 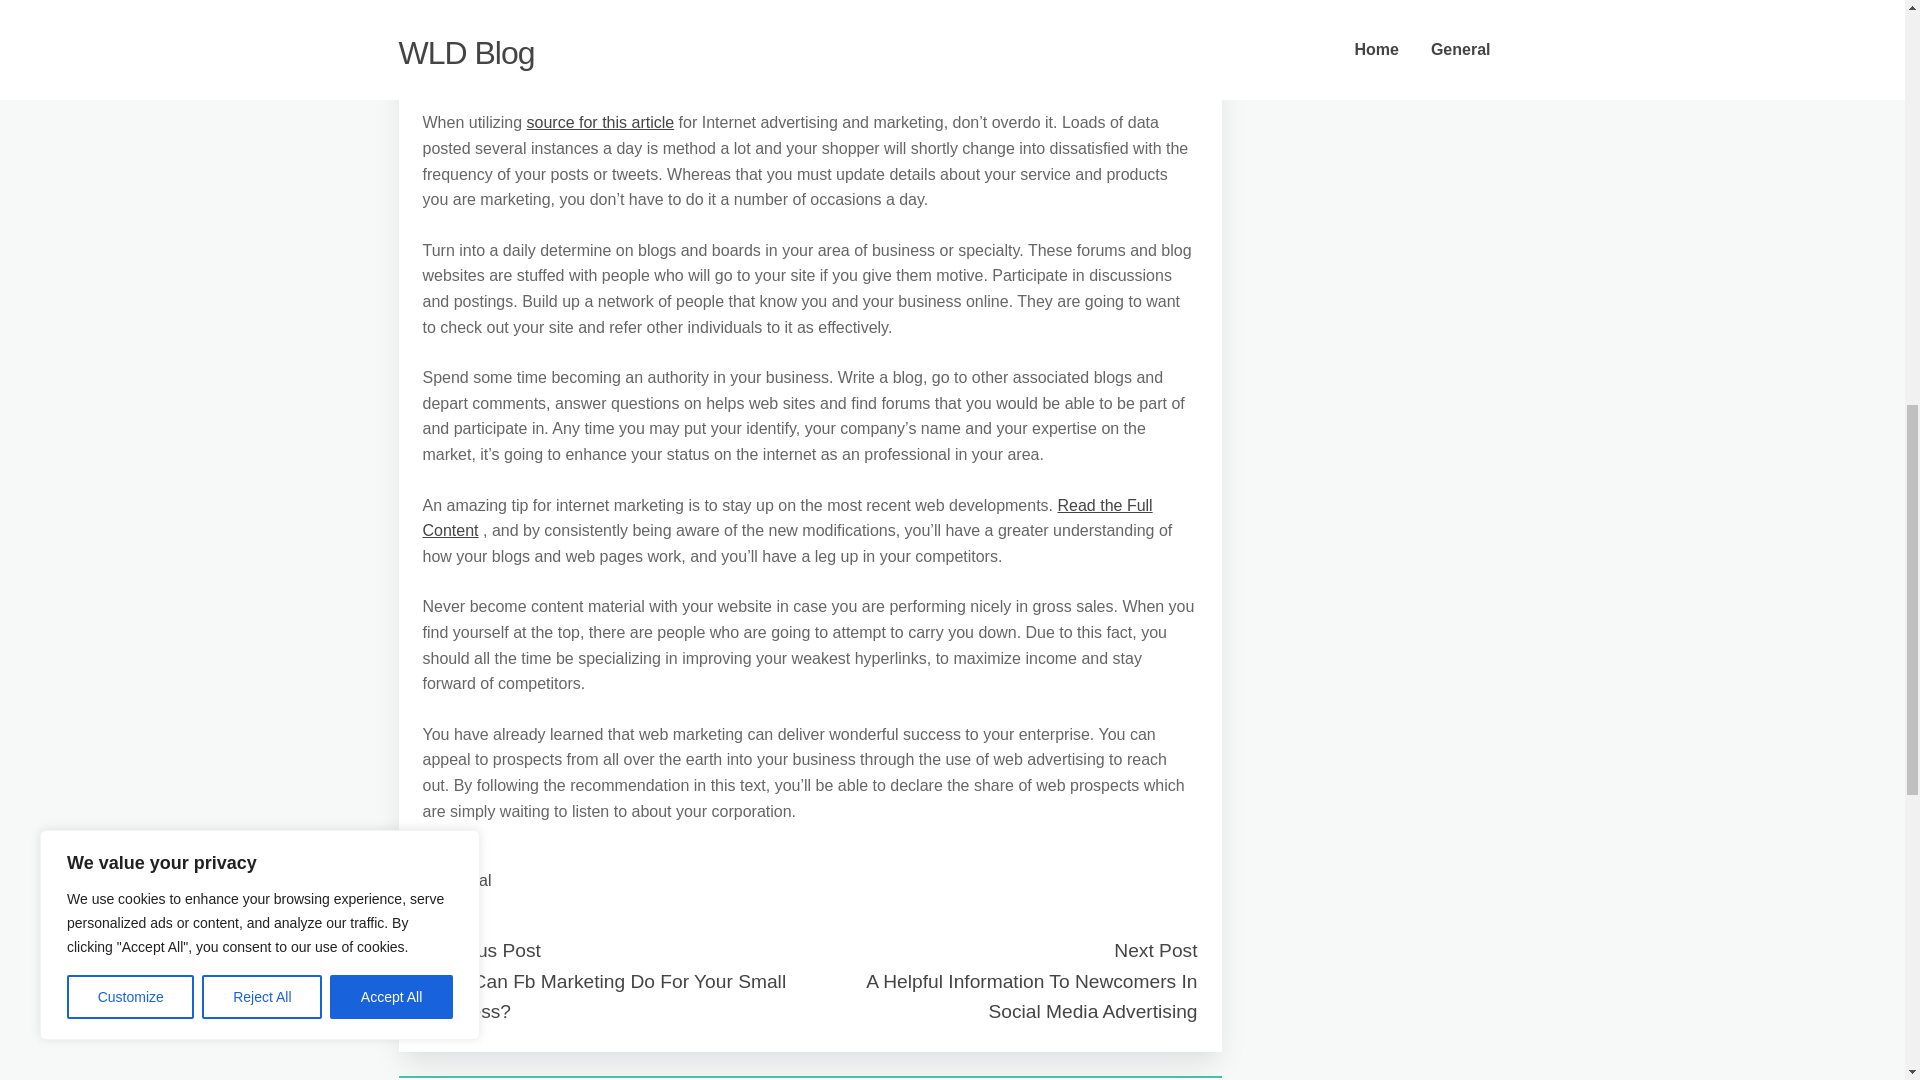 I want to click on What Can Fb Marketing Do For Your Small Business?, so click(x=604, y=996).